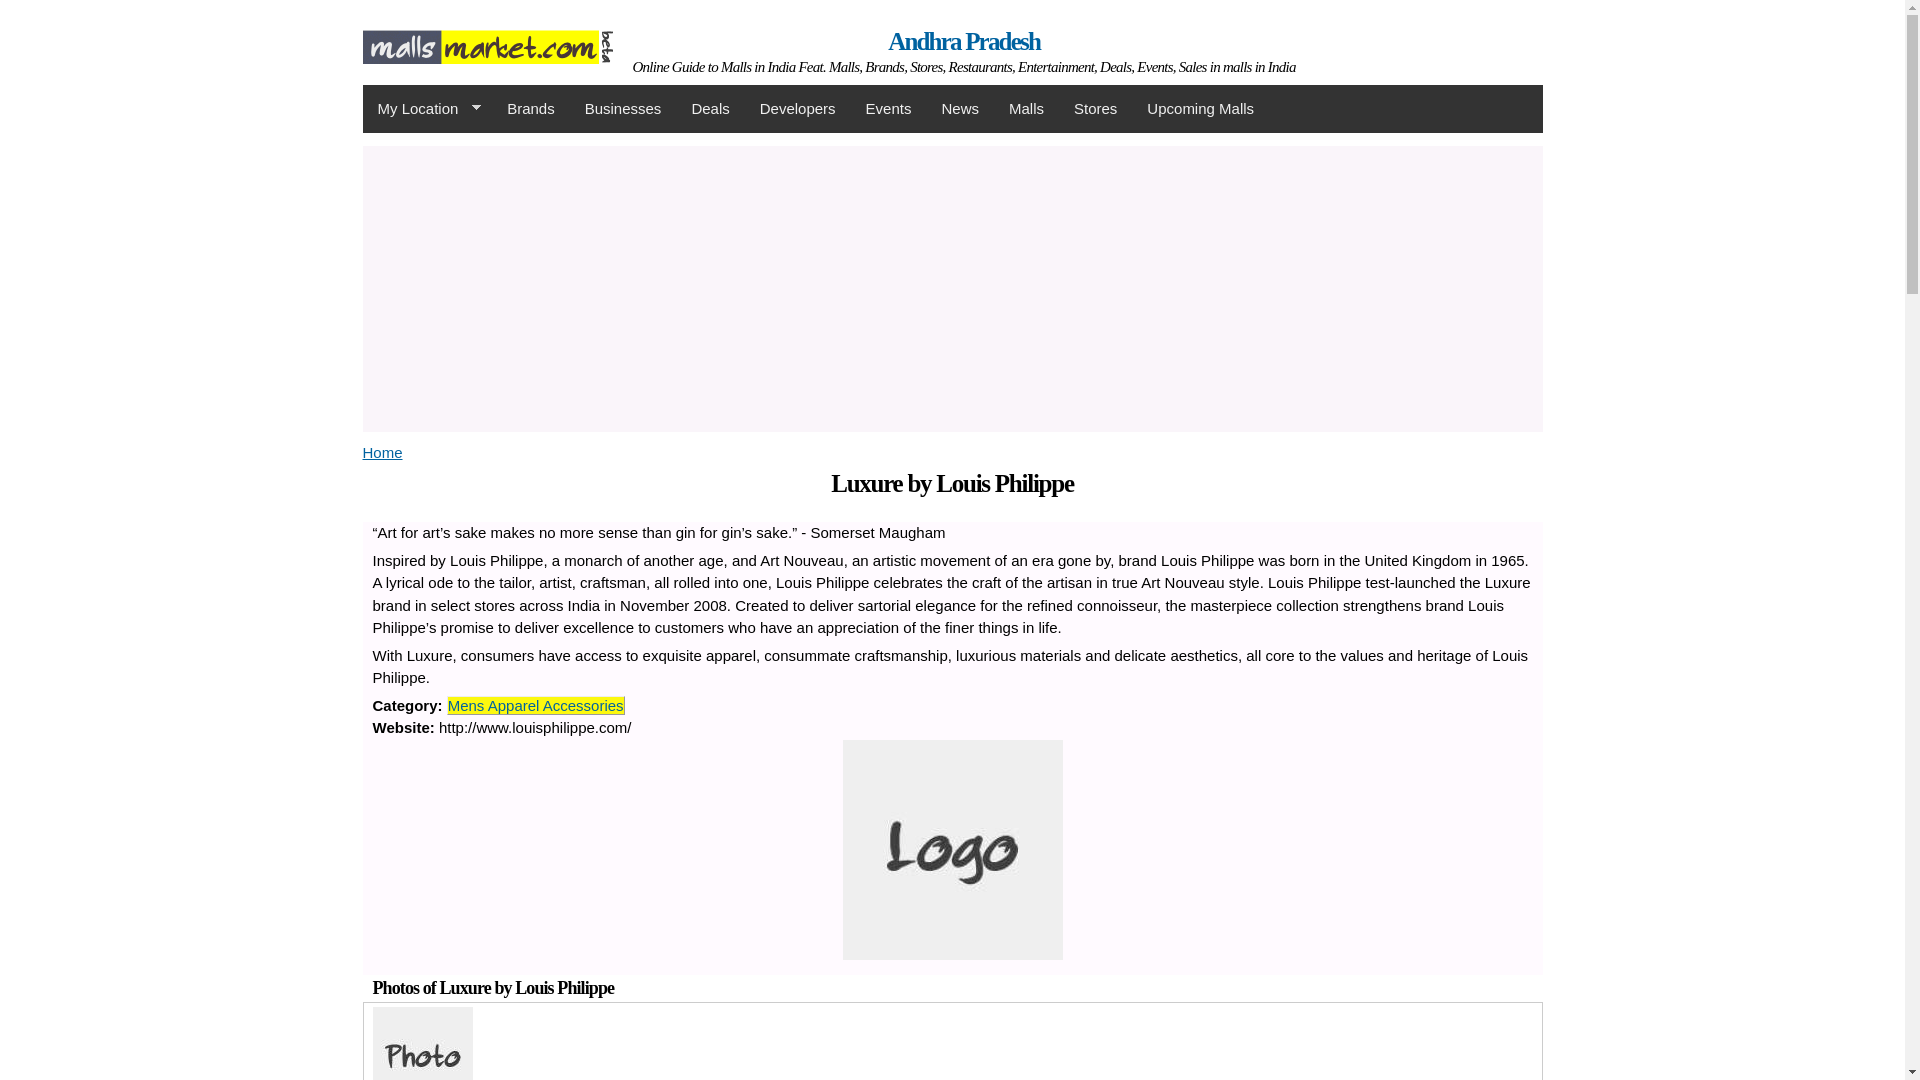  I want to click on Andhra Pradesh, so click(487, 52).